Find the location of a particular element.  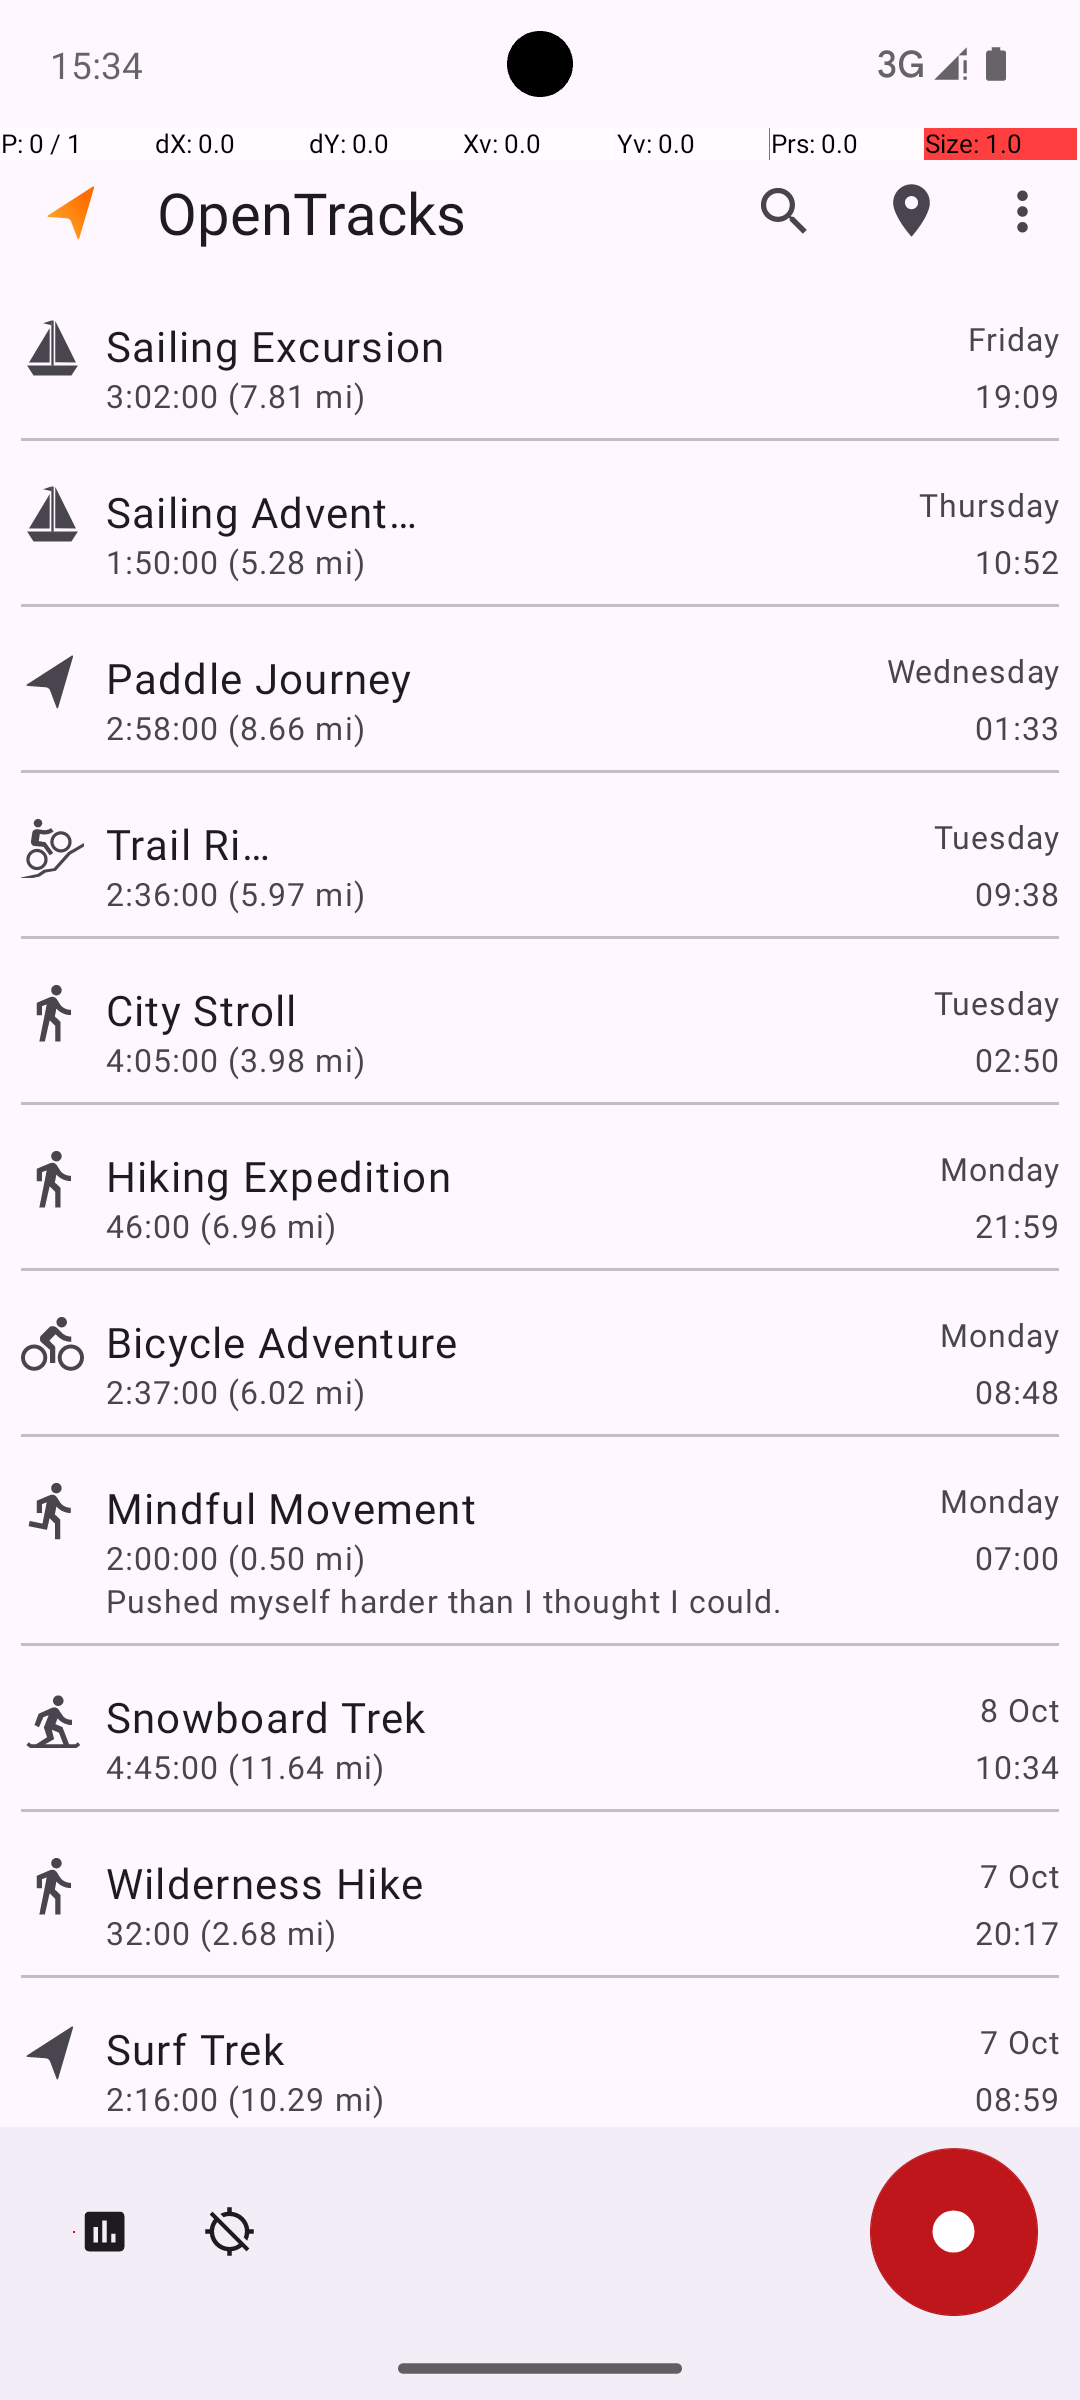

07:00 is located at coordinates (1016, 1558).